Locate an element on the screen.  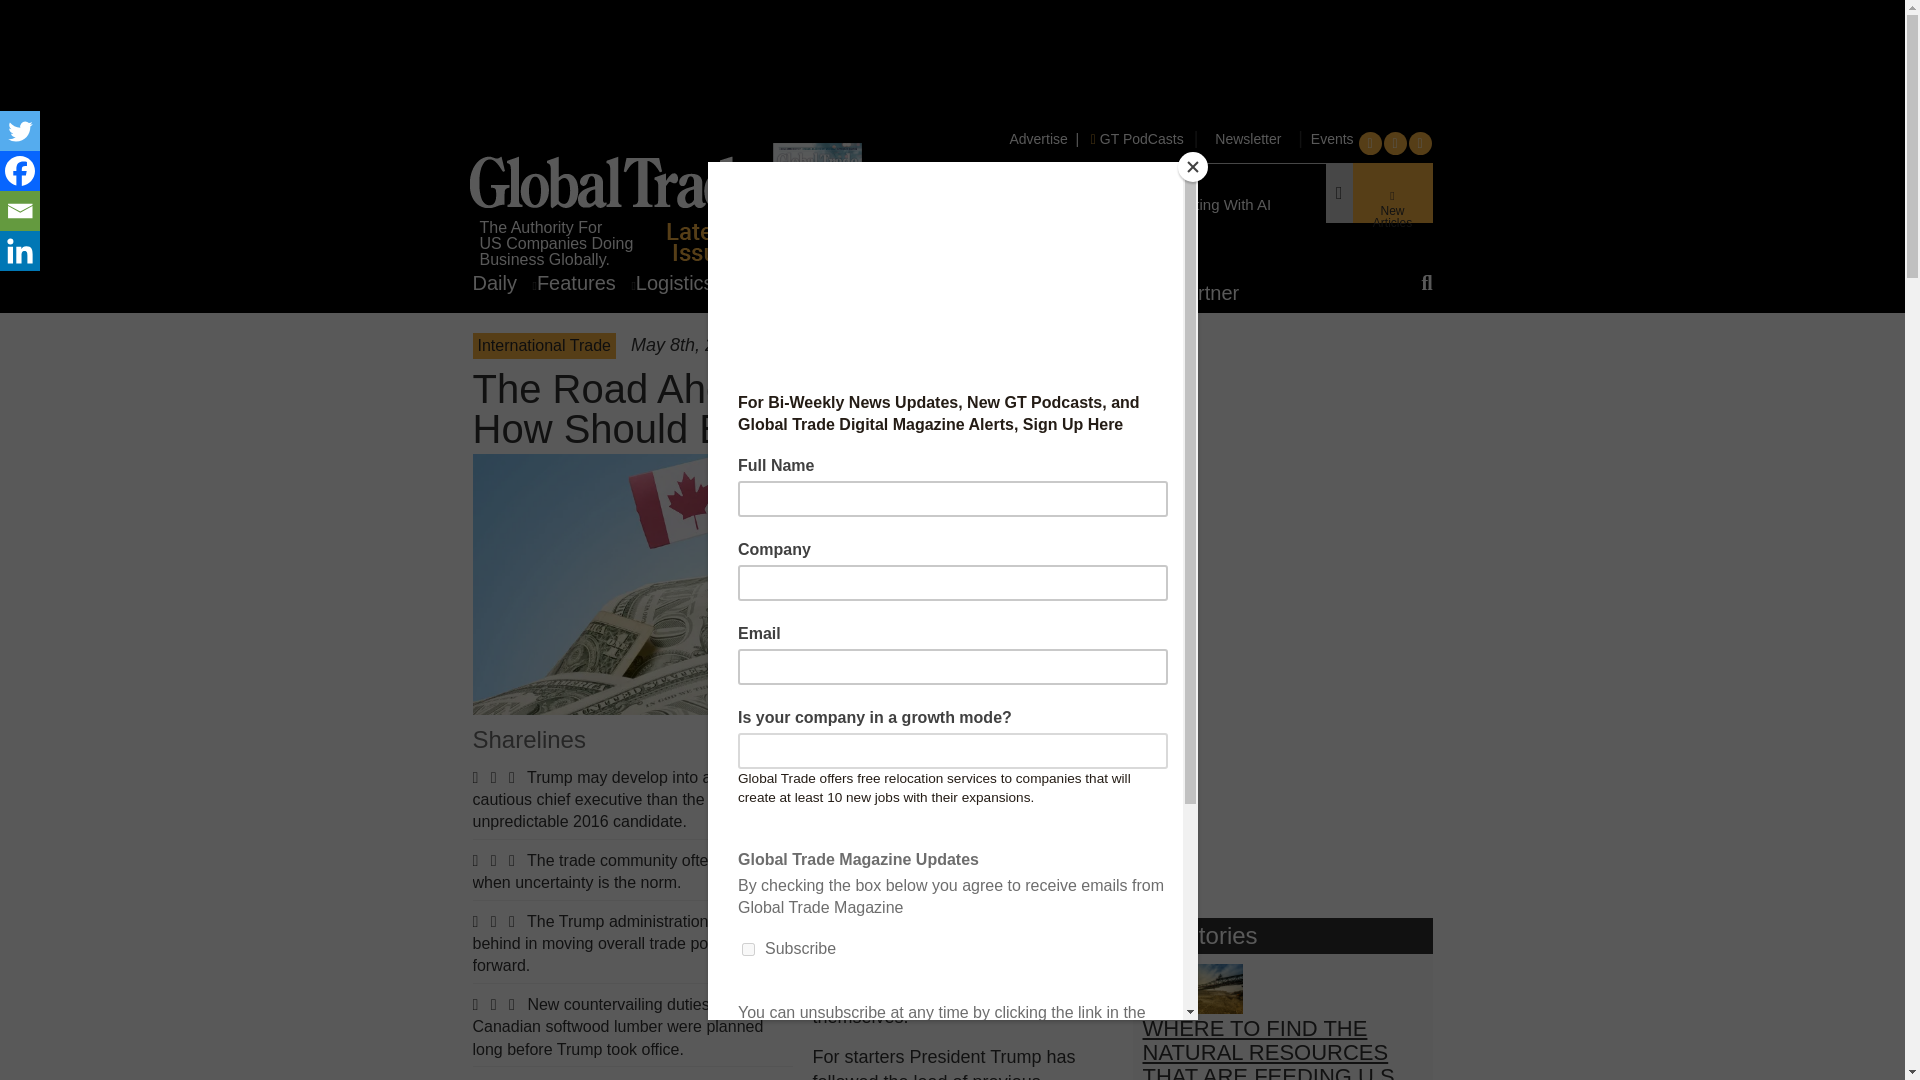
Linkedin is located at coordinates (20, 251).